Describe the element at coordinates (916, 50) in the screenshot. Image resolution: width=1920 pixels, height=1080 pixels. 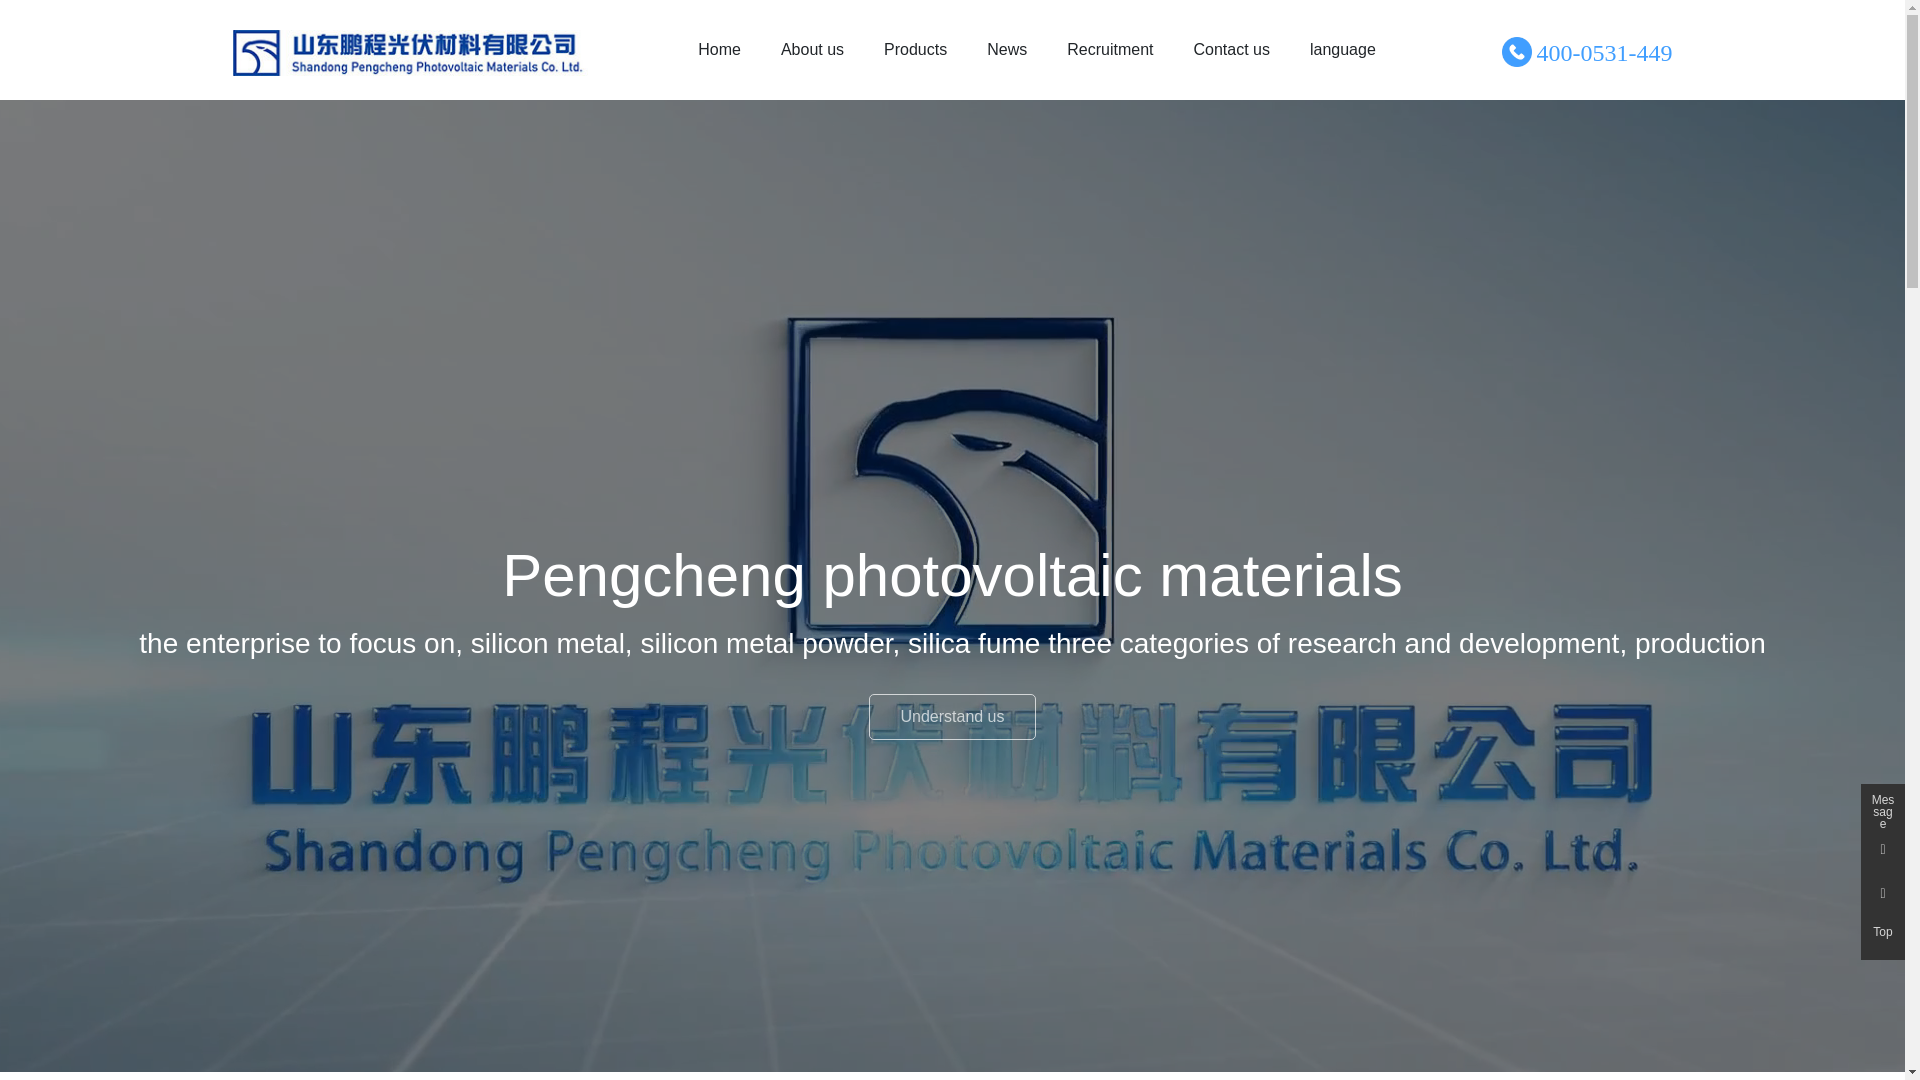
I see `Products` at that location.